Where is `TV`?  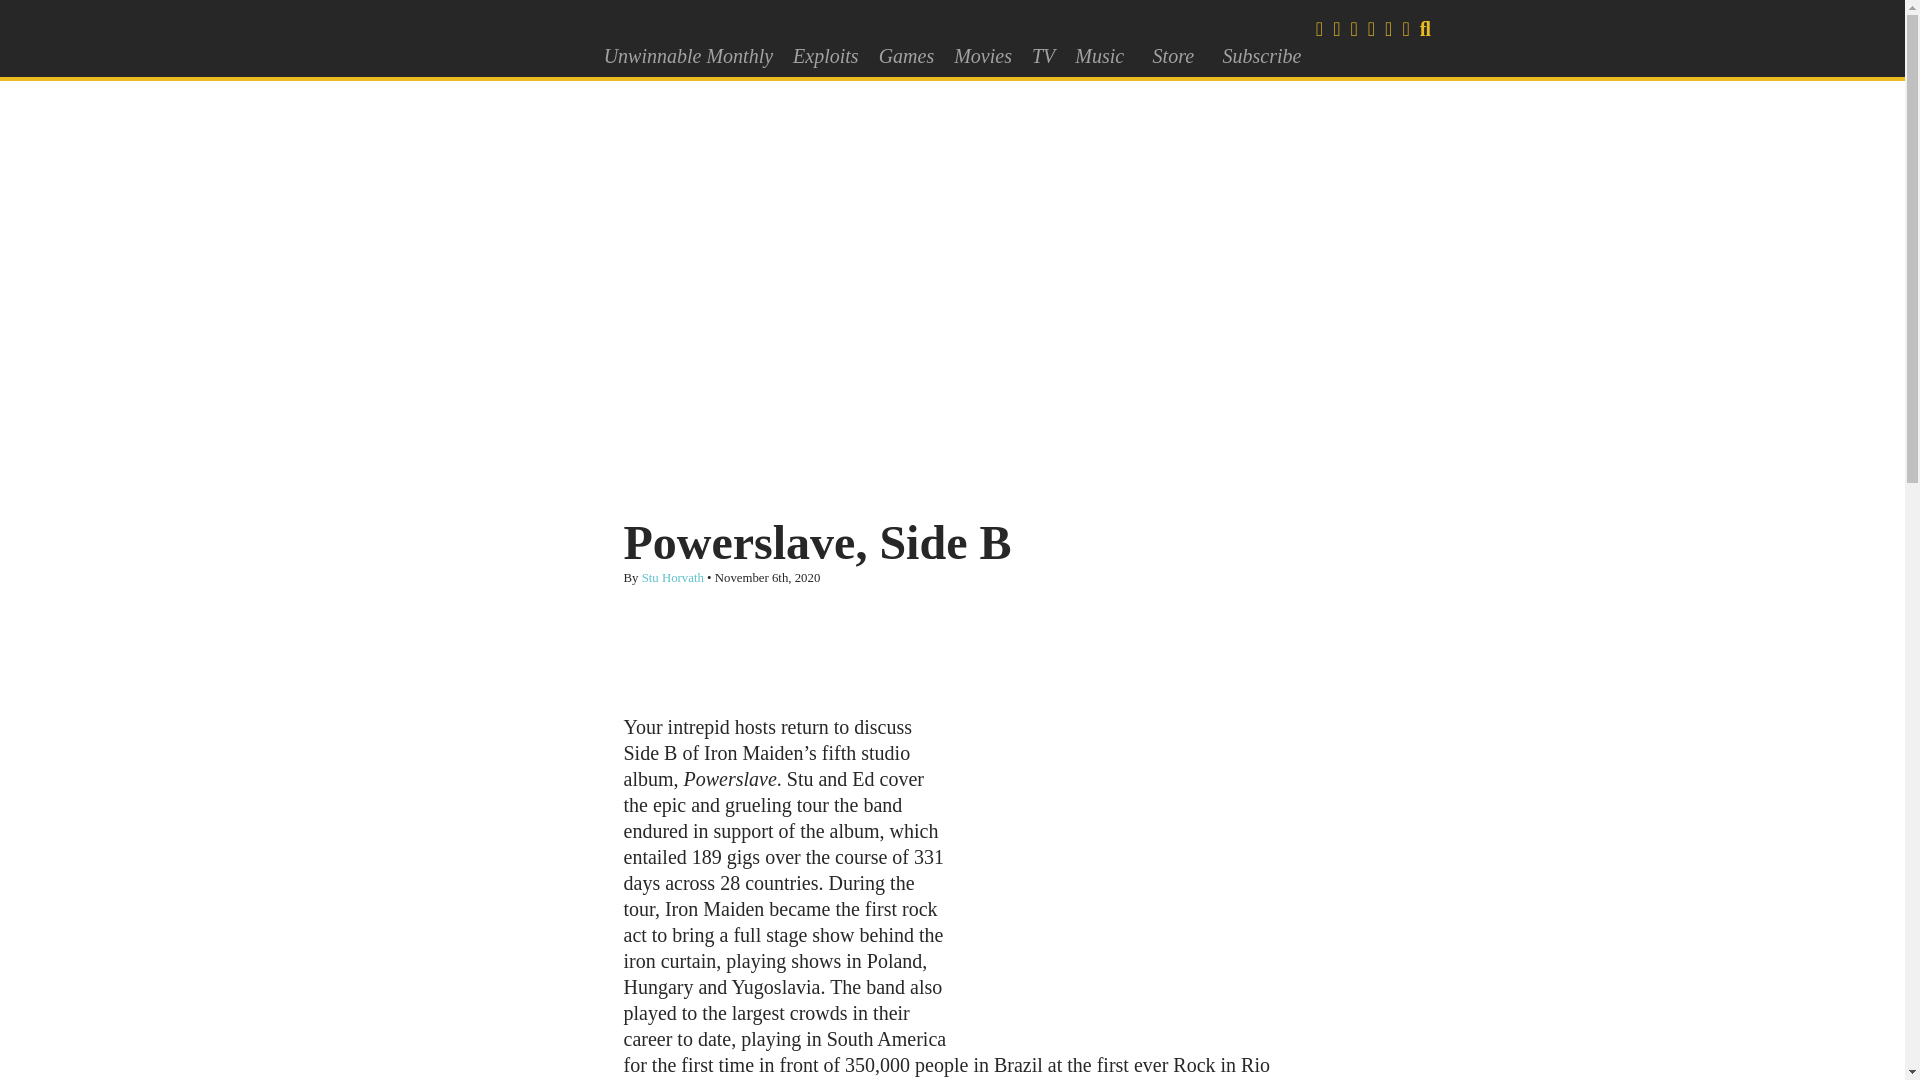
TV is located at coordinates (1043, 56).